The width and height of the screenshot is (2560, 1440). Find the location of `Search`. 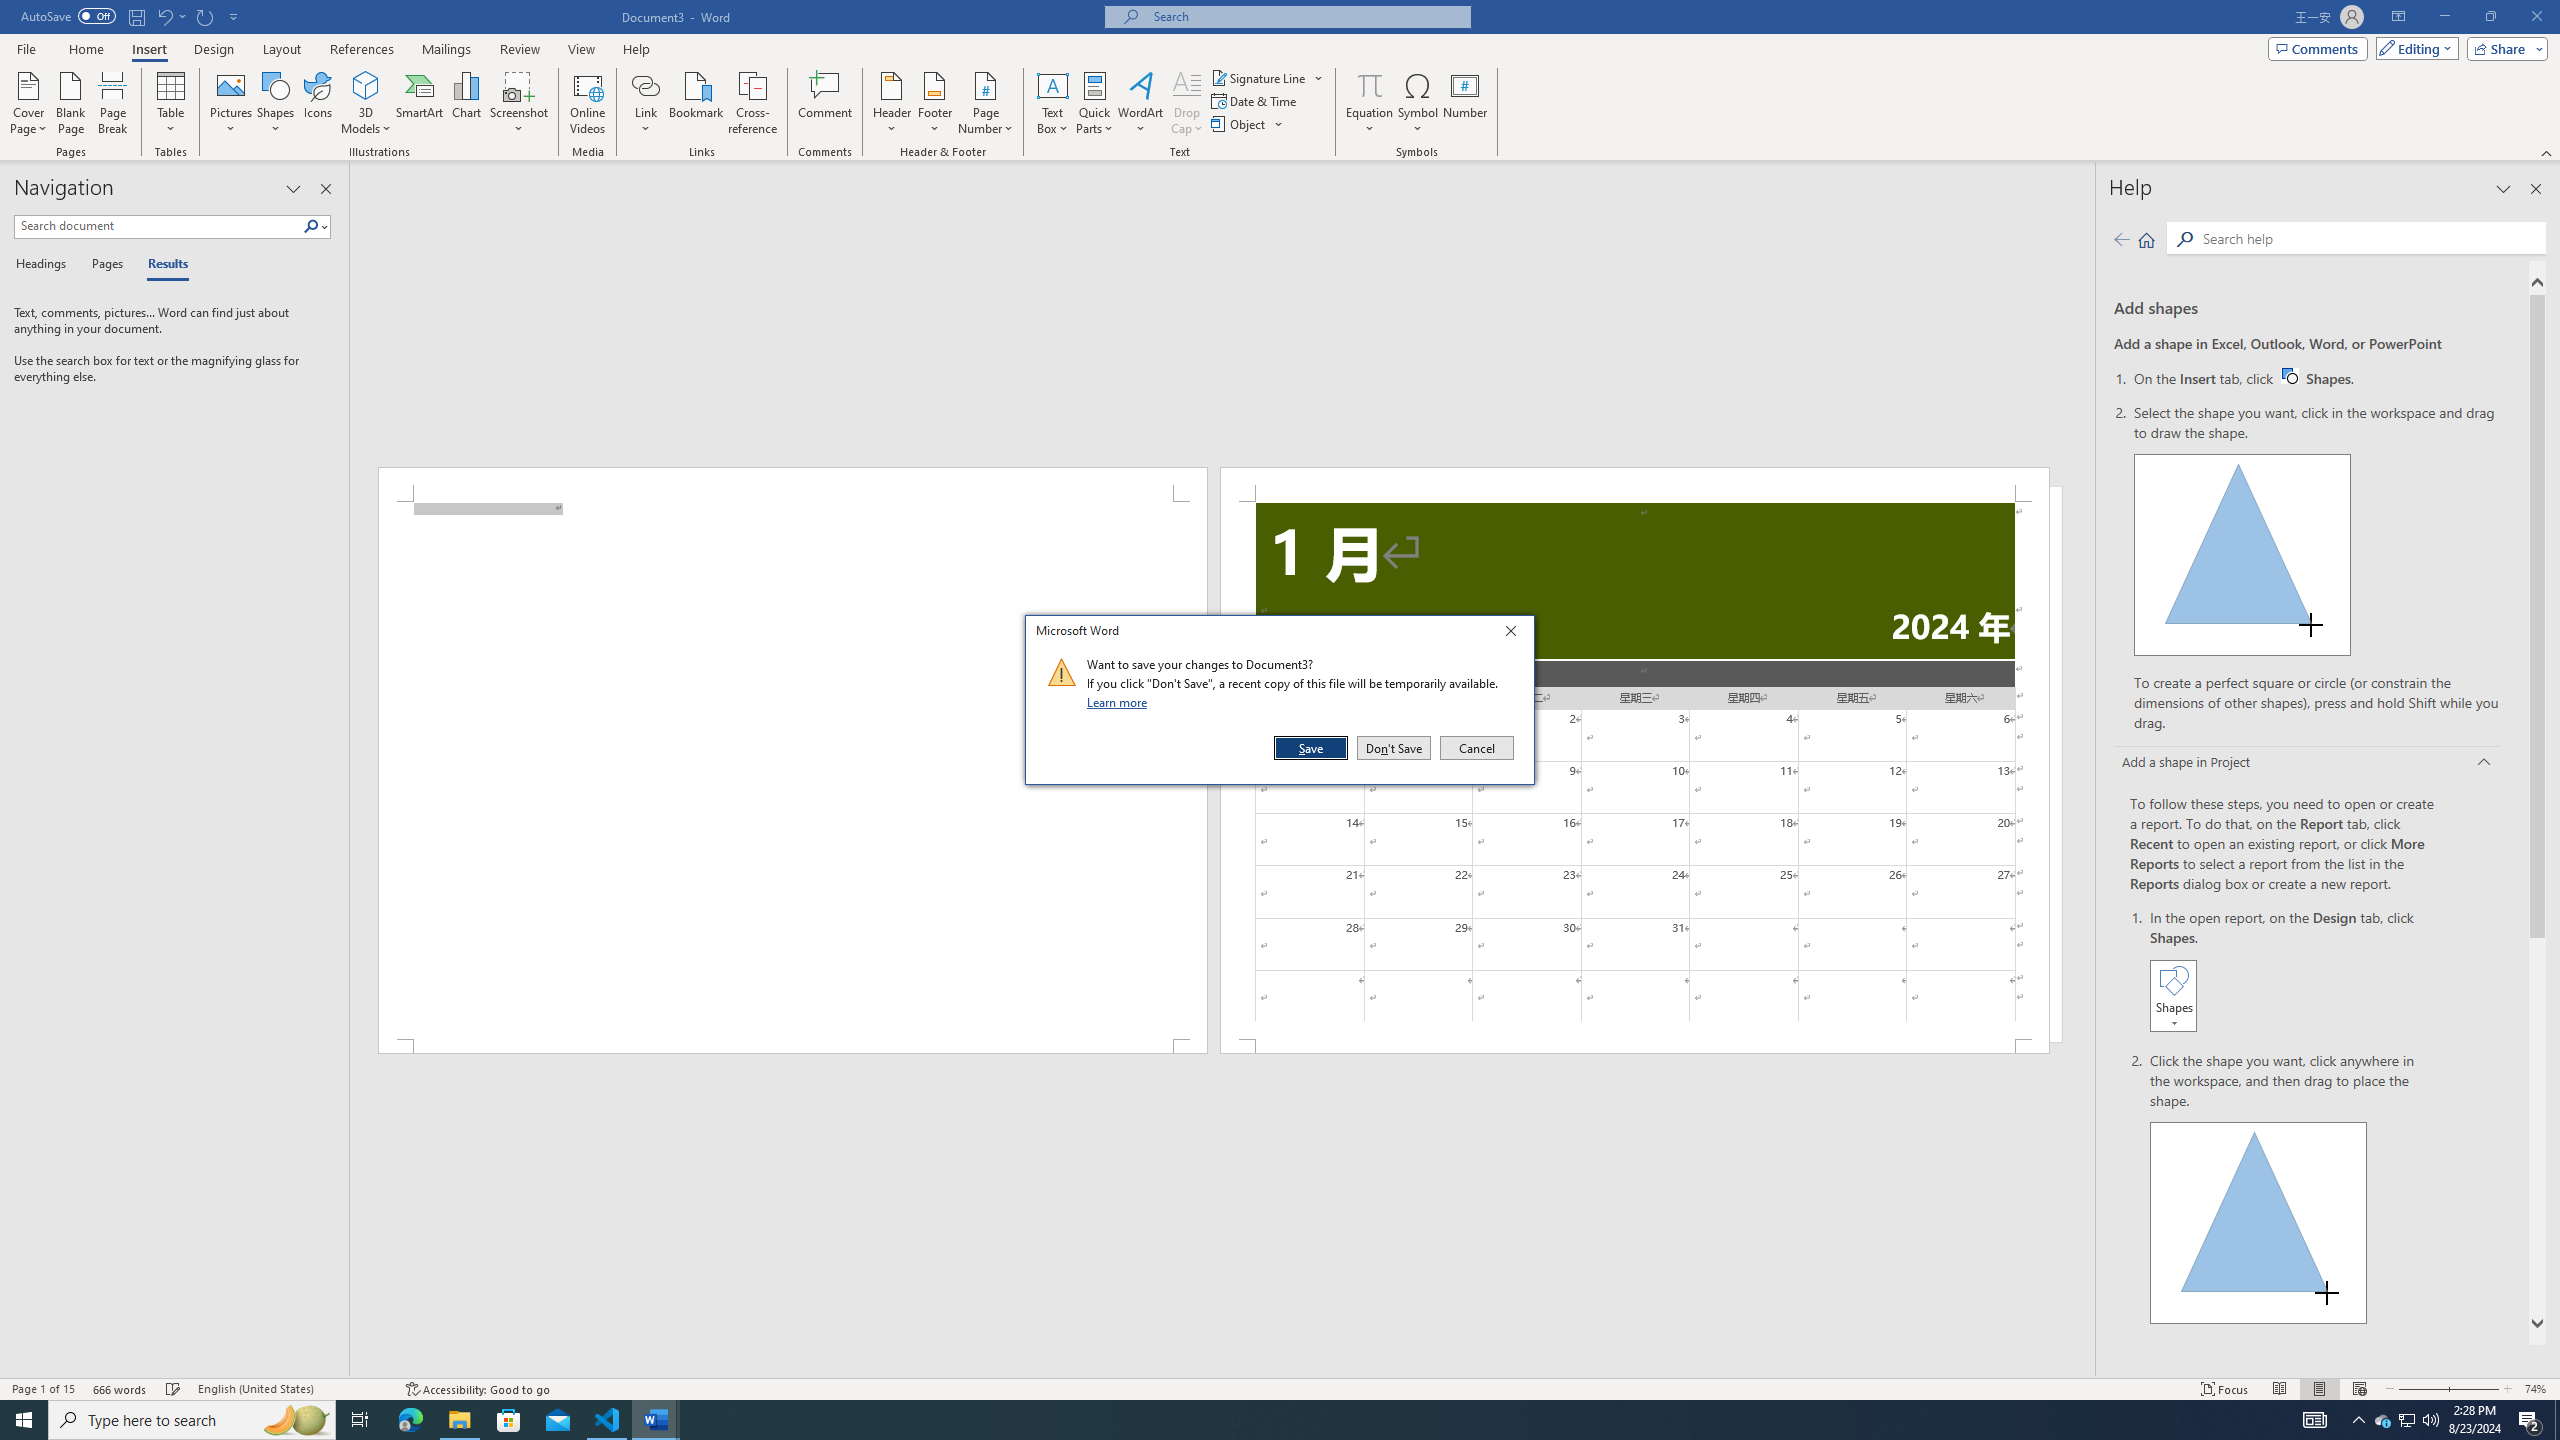

Search is located at coordinates (316, 226).